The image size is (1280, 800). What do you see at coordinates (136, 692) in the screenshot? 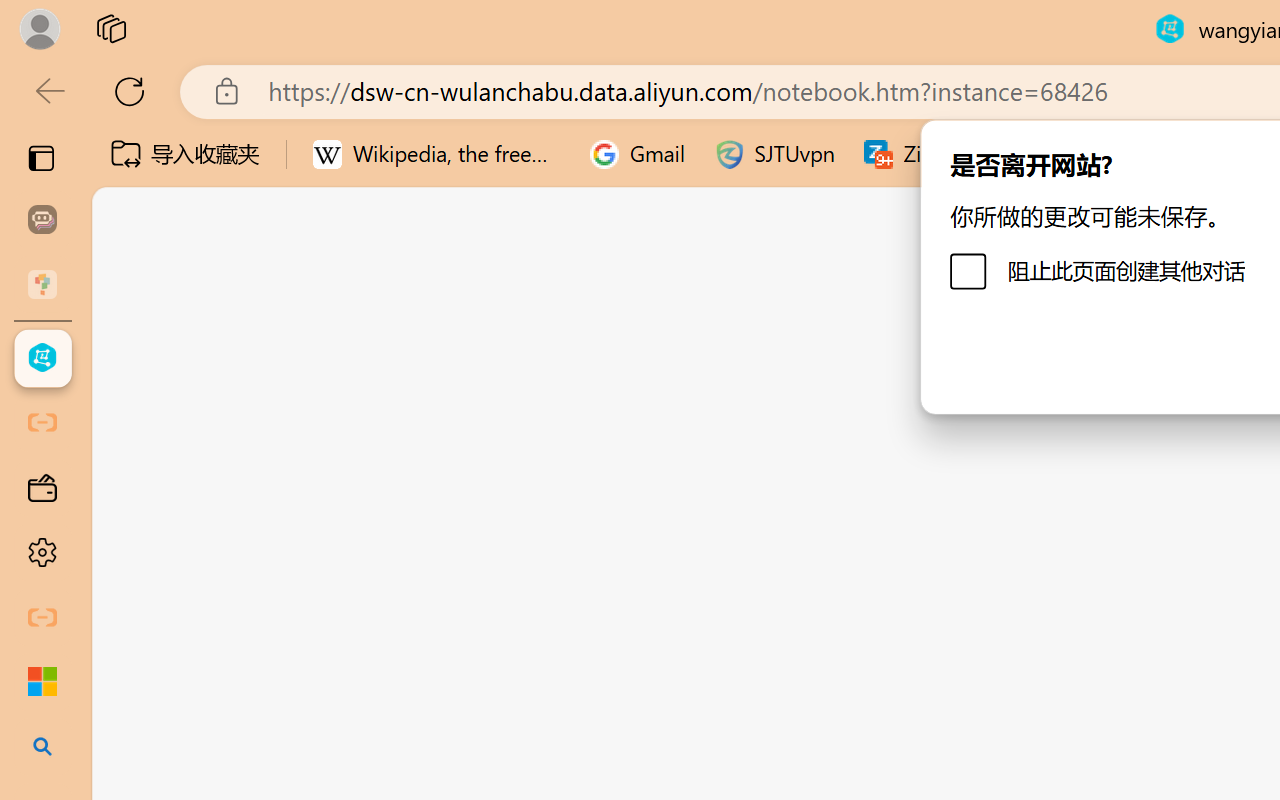
I see `Run and Debug (Ctrl+Shift+D)` at bounding box center [136, 692].